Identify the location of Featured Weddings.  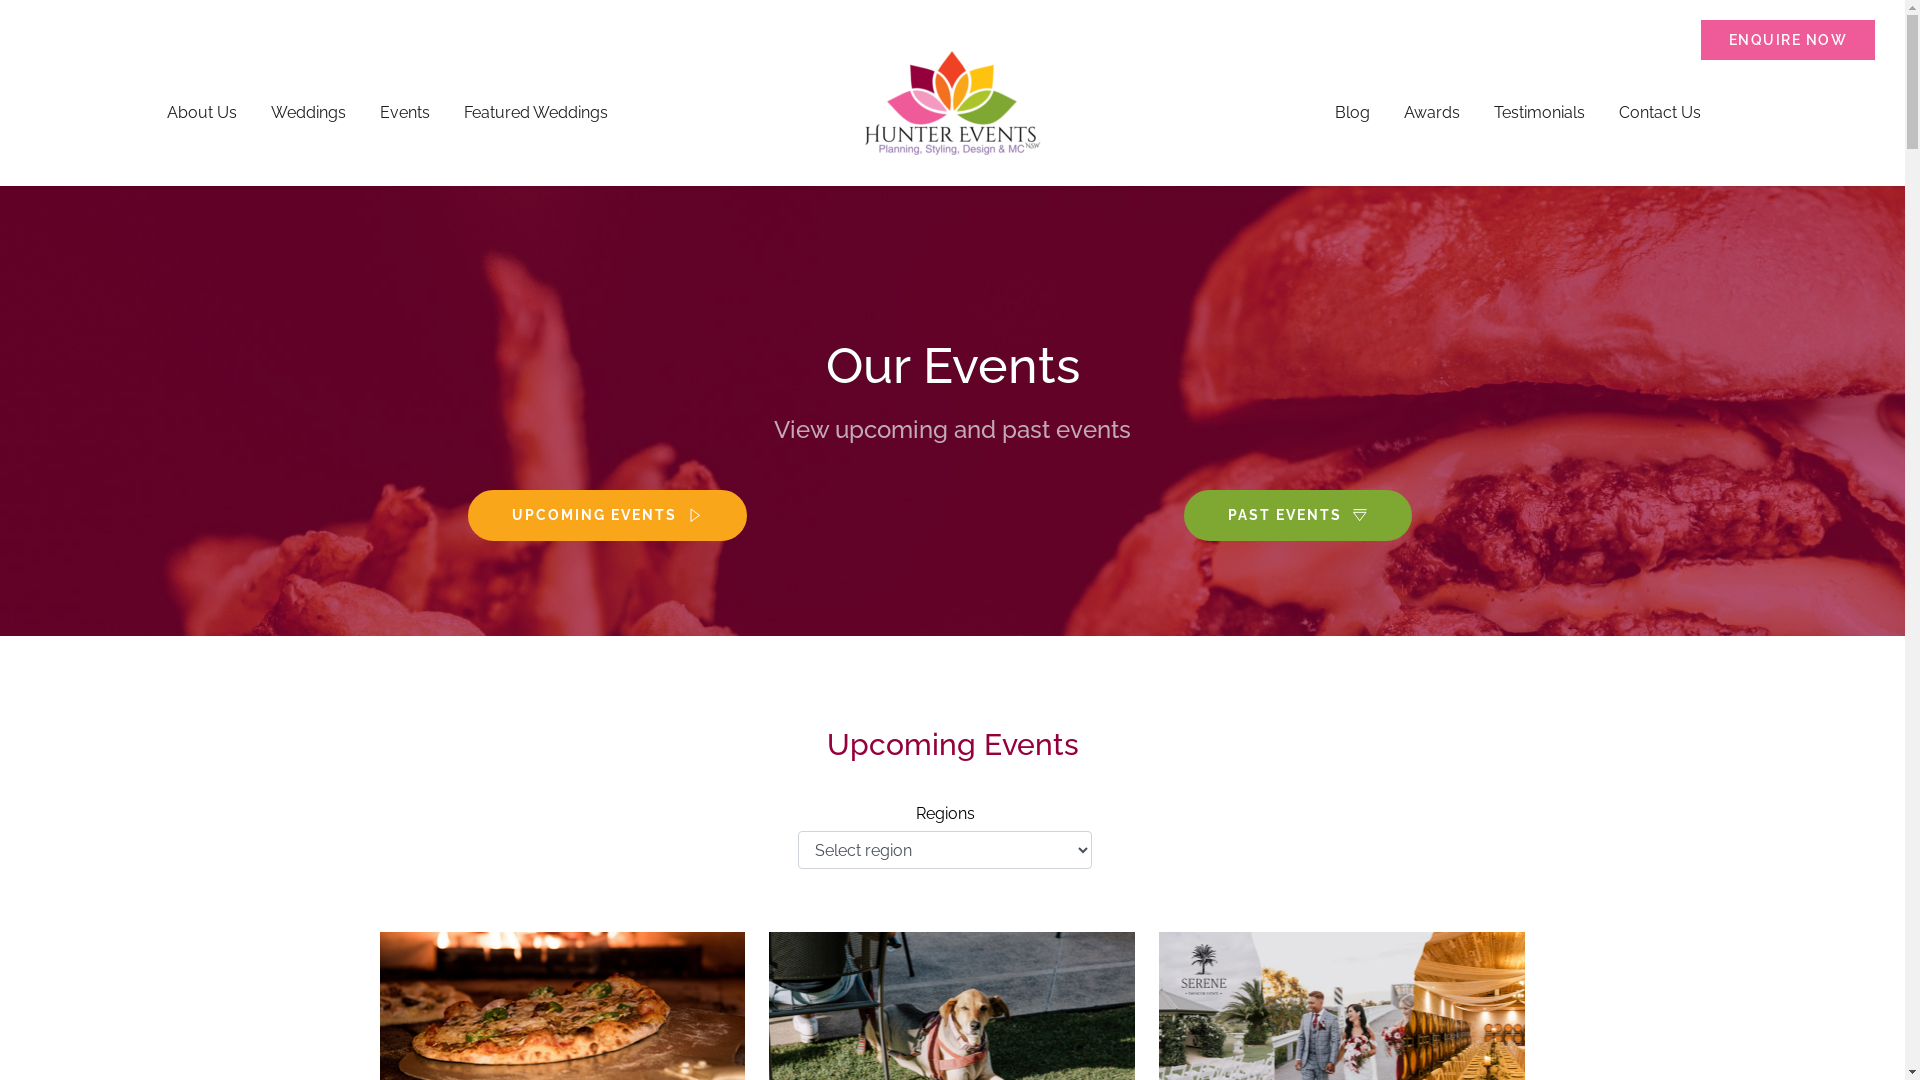
(535, 113).